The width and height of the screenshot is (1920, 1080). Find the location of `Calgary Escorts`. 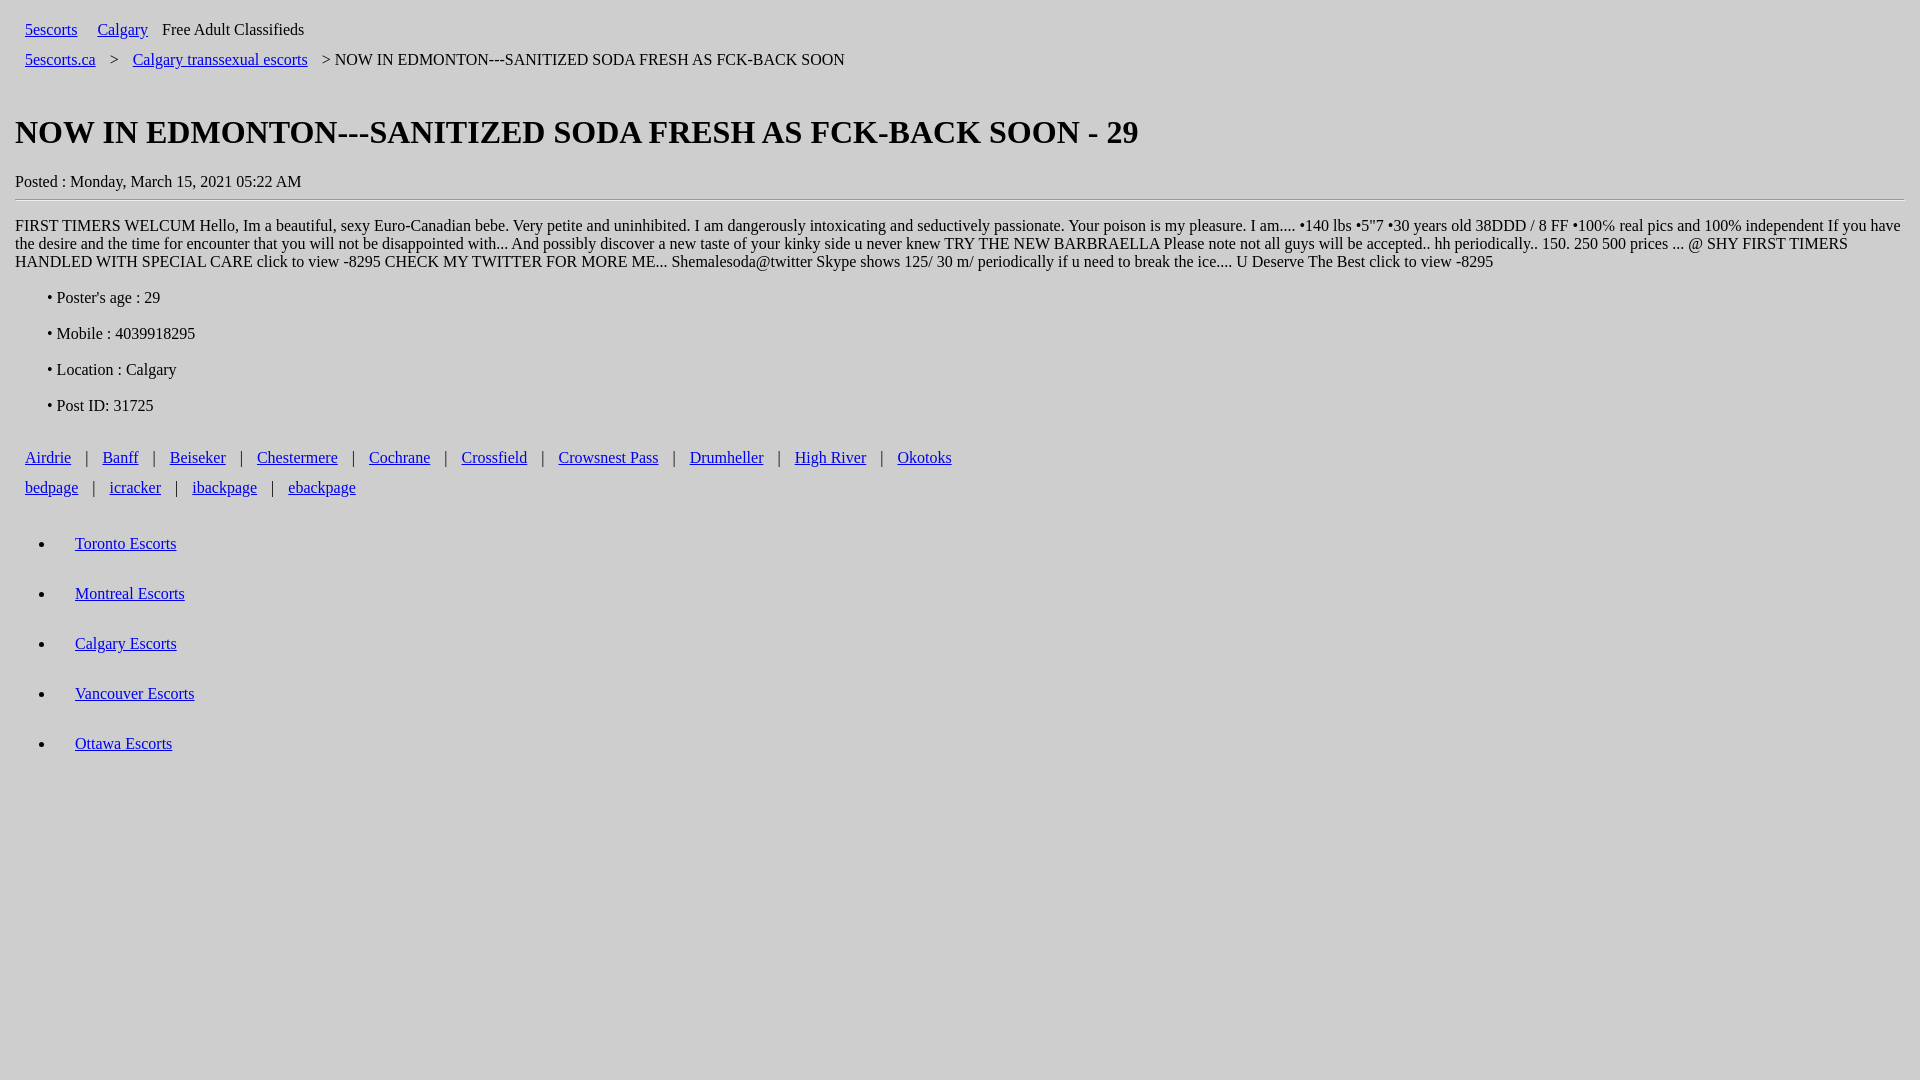

Calgary Escorts is located at coordinates (126, 644).